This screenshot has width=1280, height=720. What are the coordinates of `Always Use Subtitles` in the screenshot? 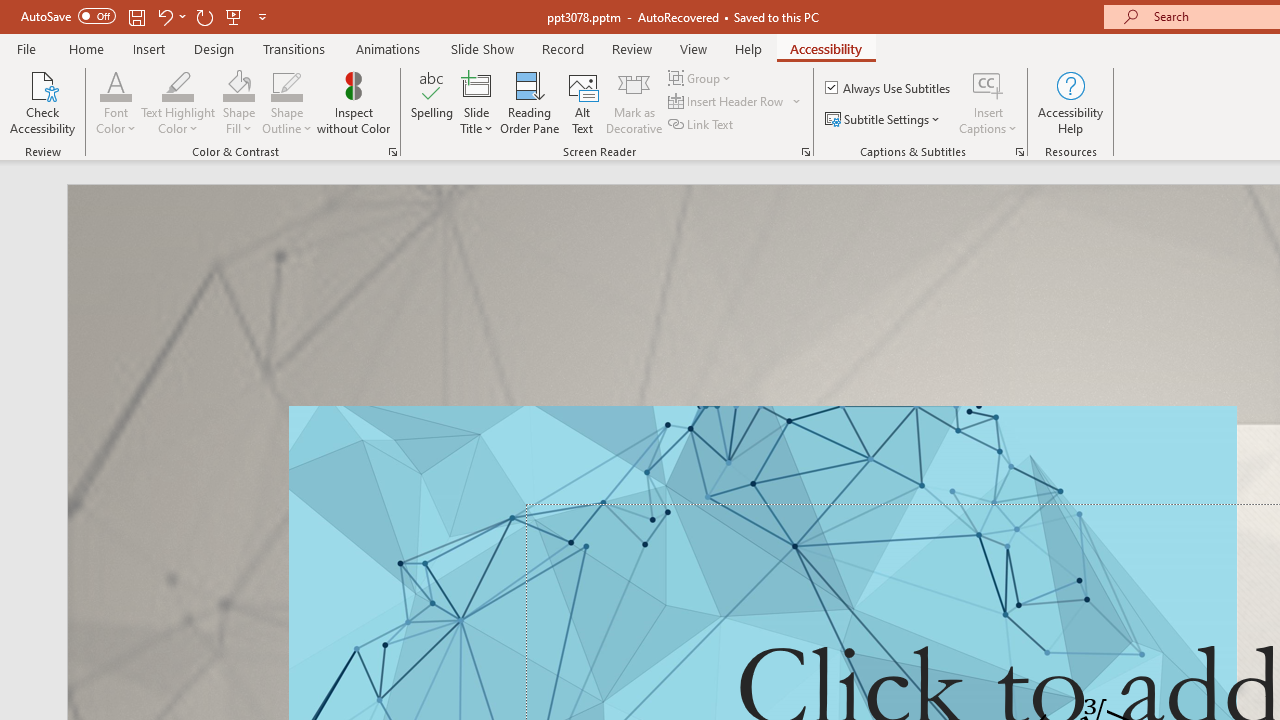 It's located at (889, 88).